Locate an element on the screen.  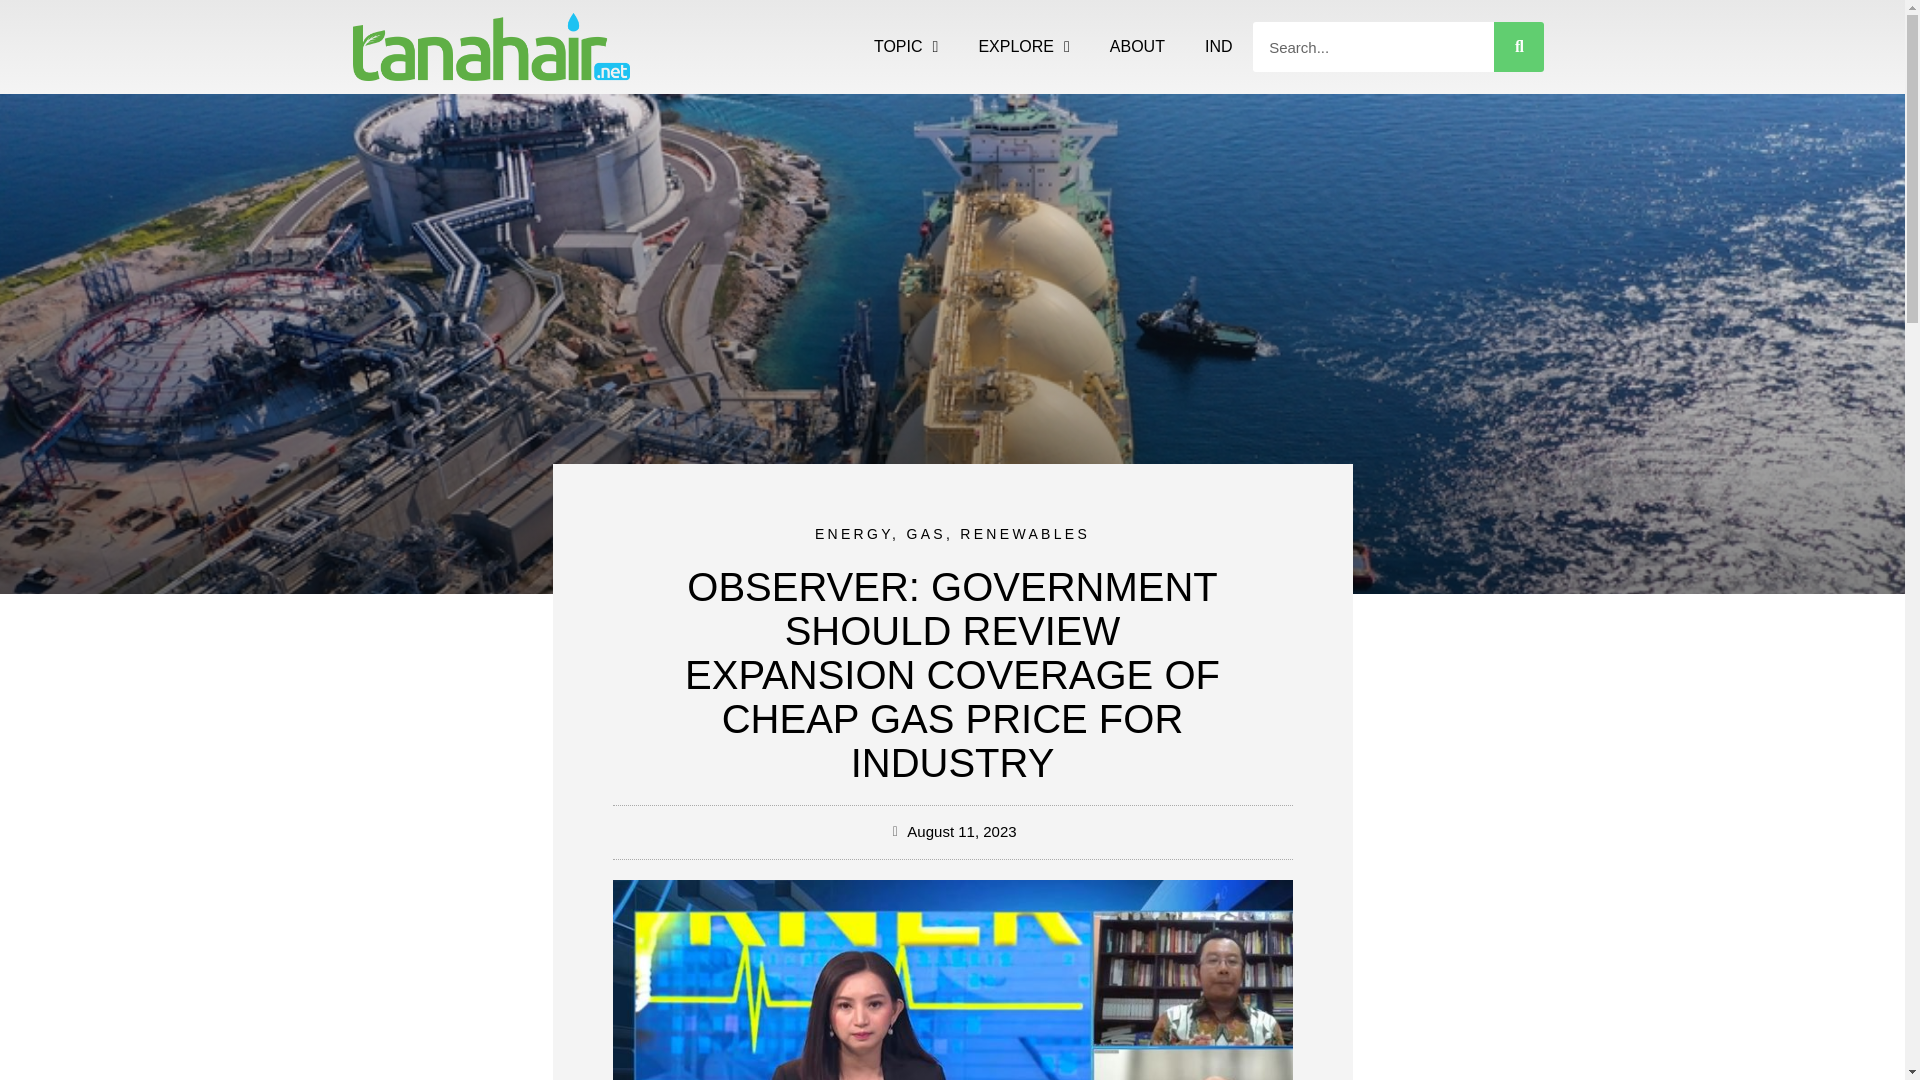
IND is located at coordinates (1218, 46).